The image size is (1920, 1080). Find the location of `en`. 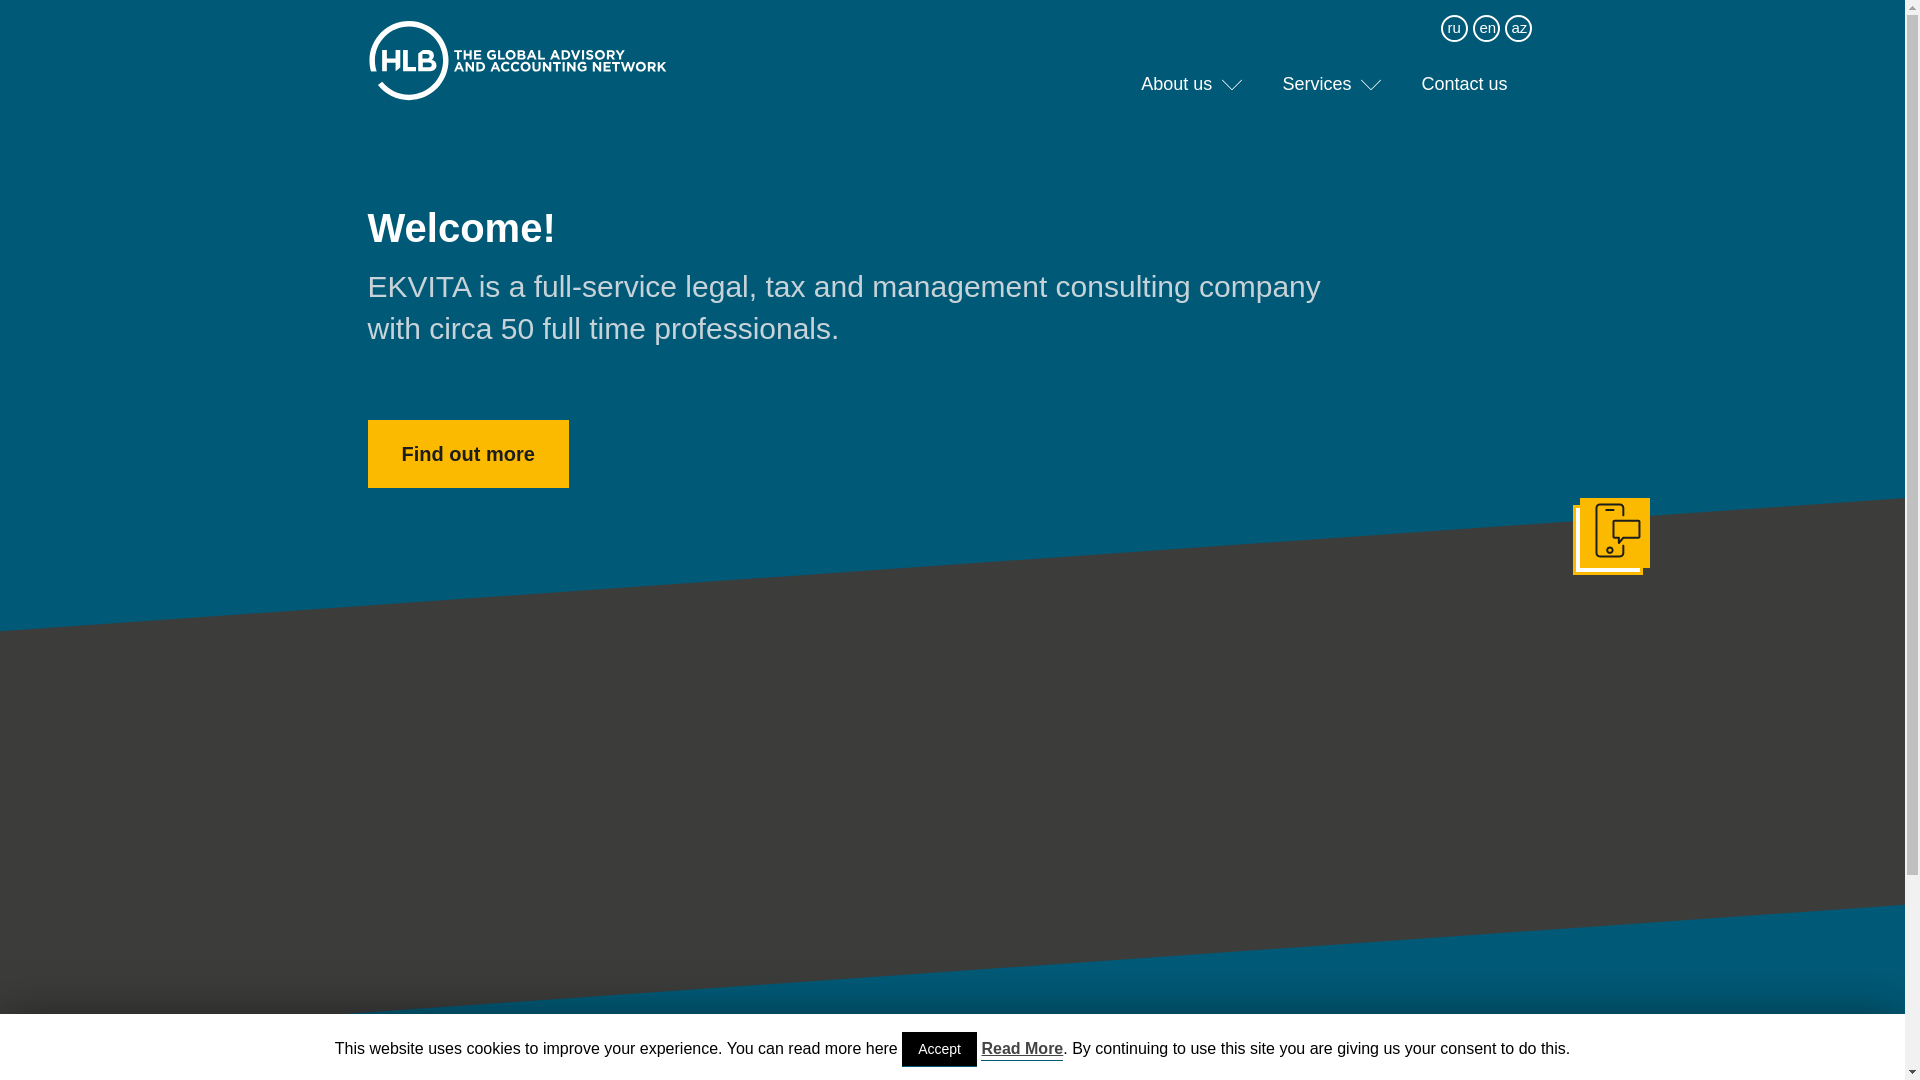

en is located at coordinates (1488, 28).